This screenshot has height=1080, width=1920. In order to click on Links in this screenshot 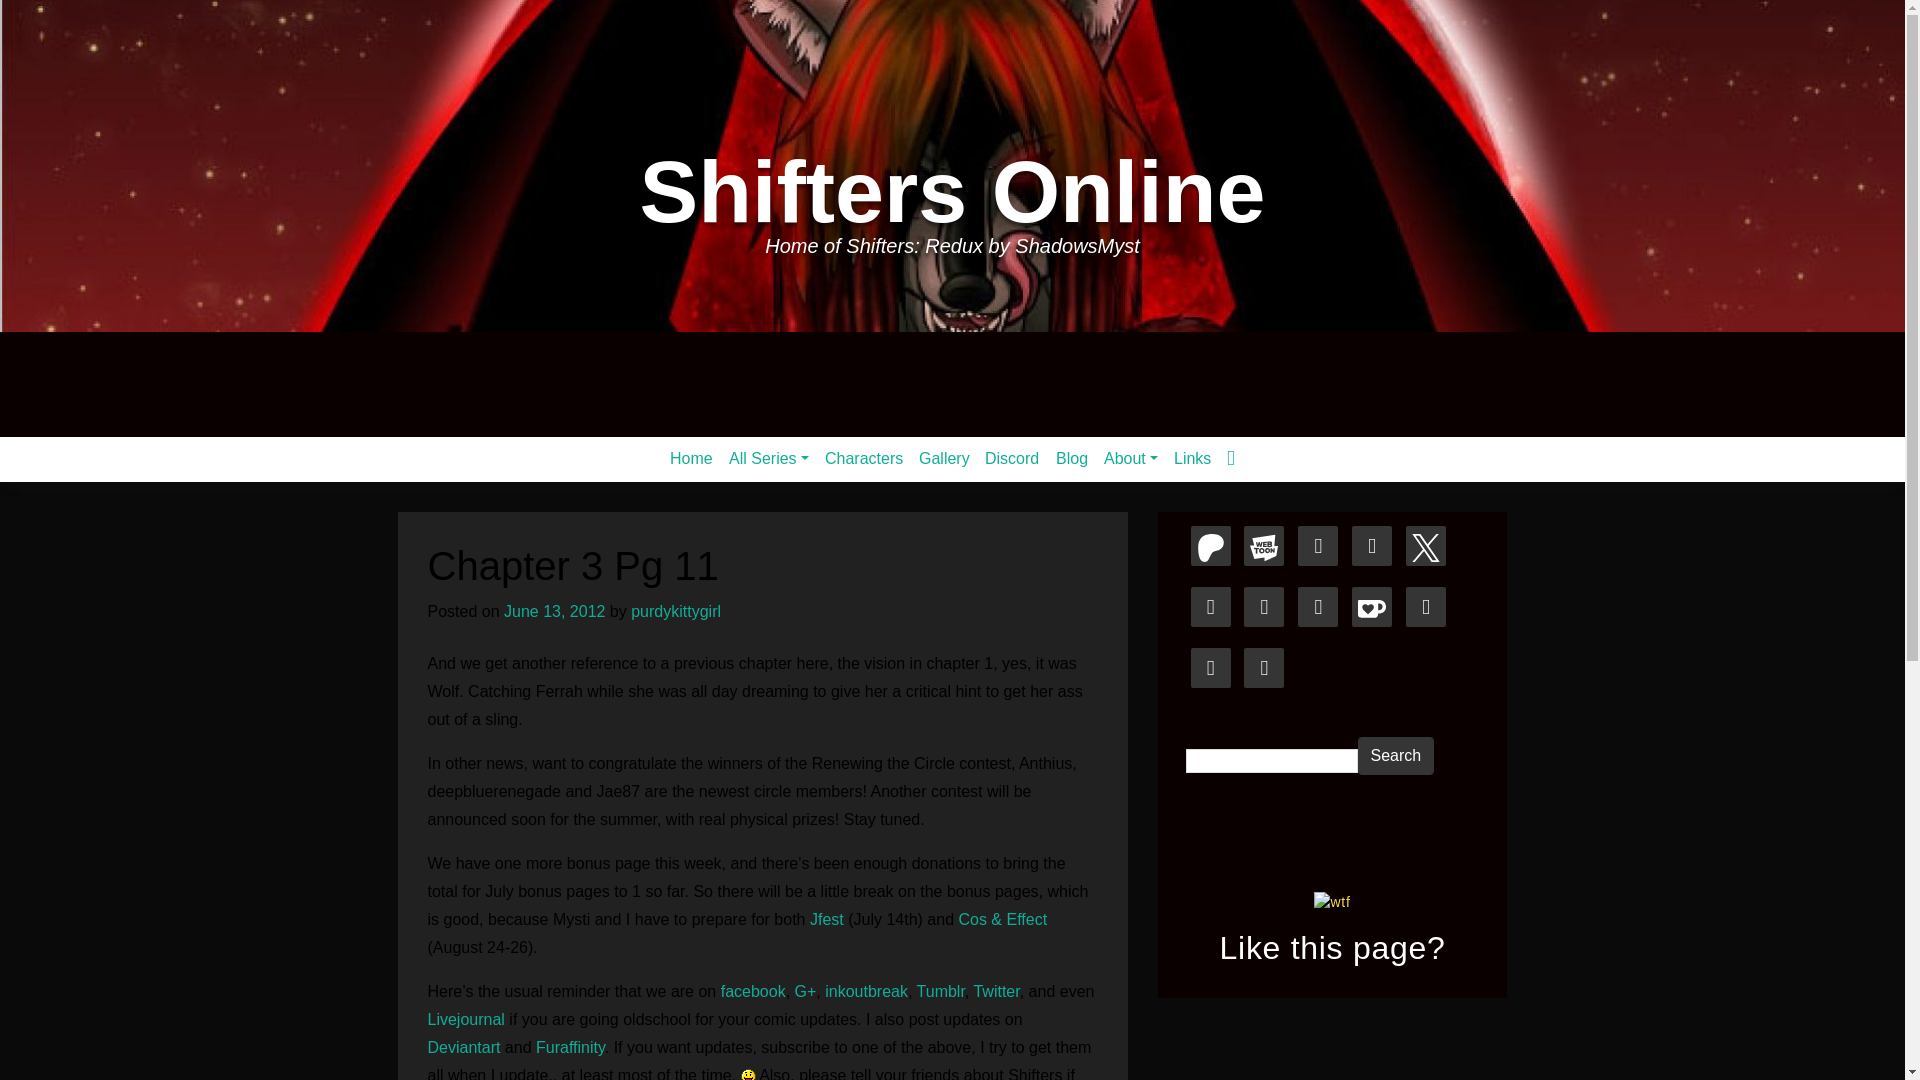, I will do `click(1192, 458)`.